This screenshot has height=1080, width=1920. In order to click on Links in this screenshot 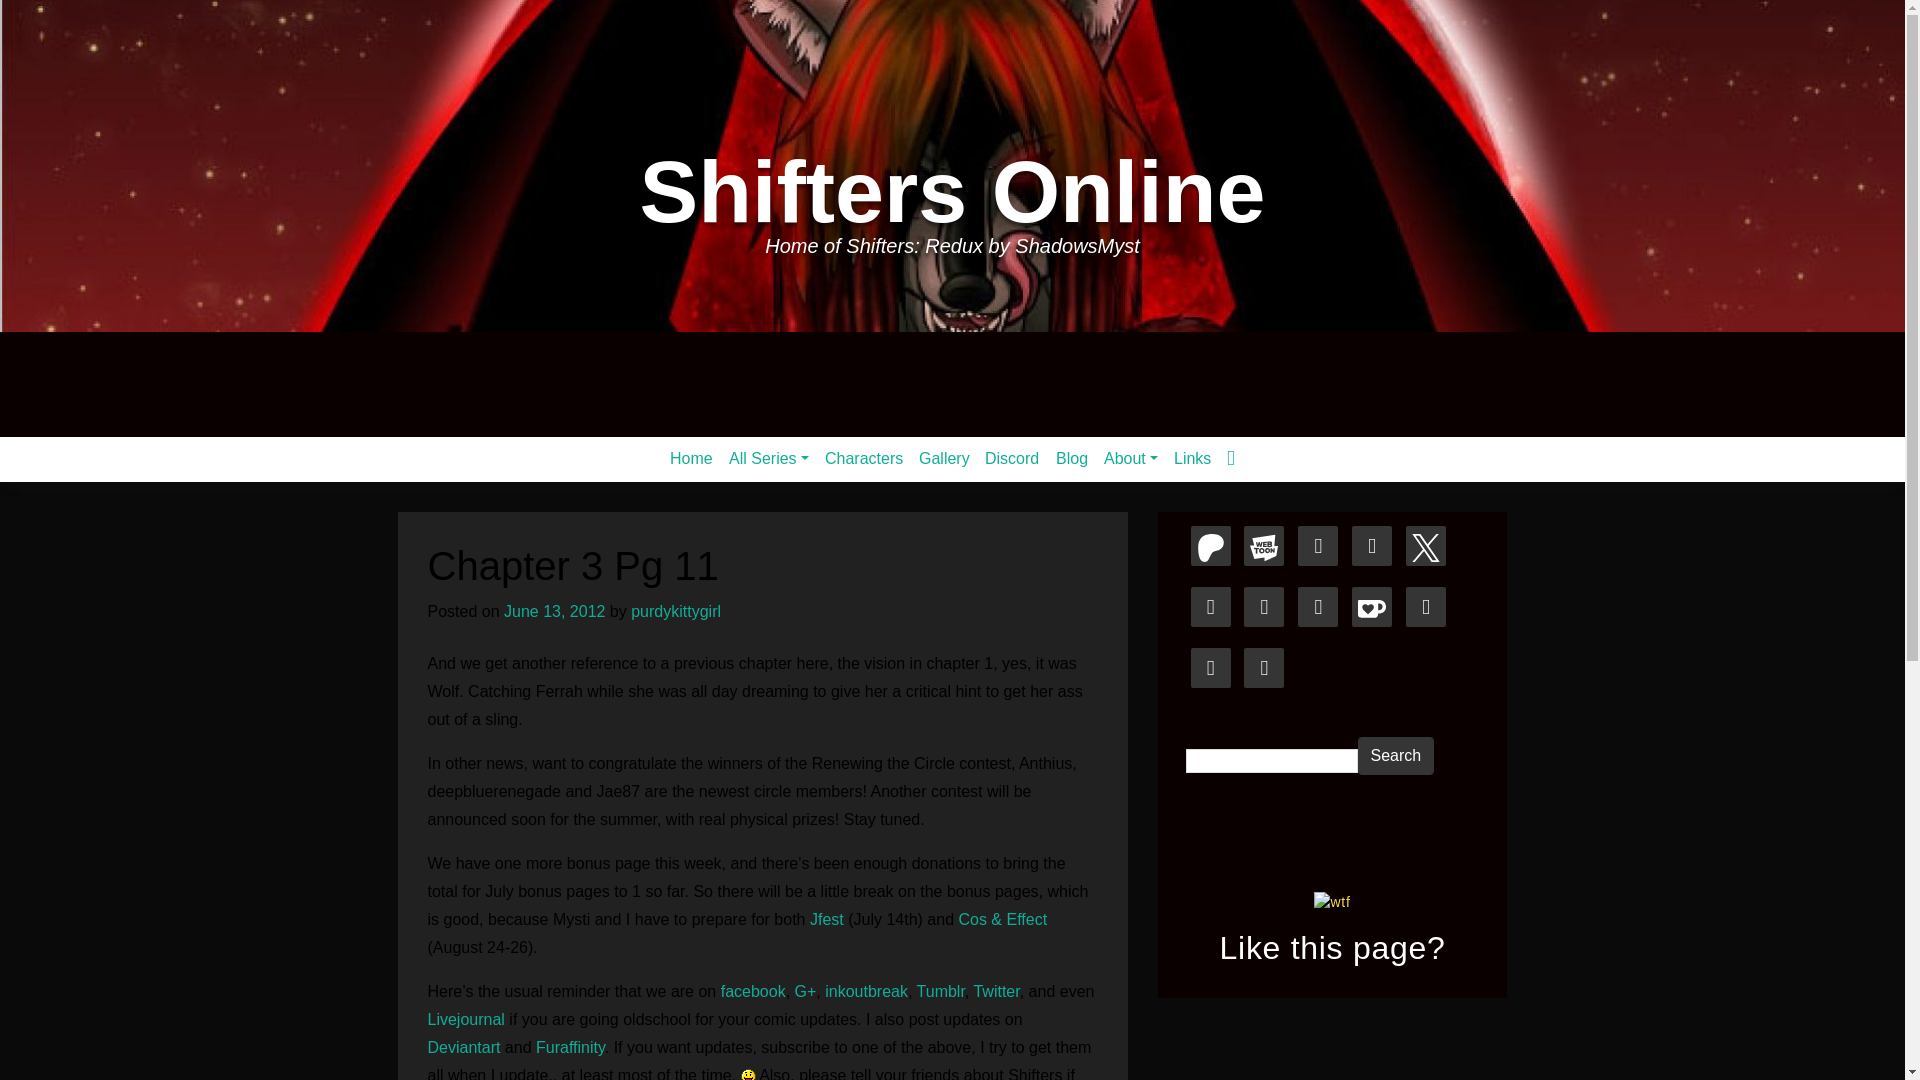, I will do `click(1192, 458)`.